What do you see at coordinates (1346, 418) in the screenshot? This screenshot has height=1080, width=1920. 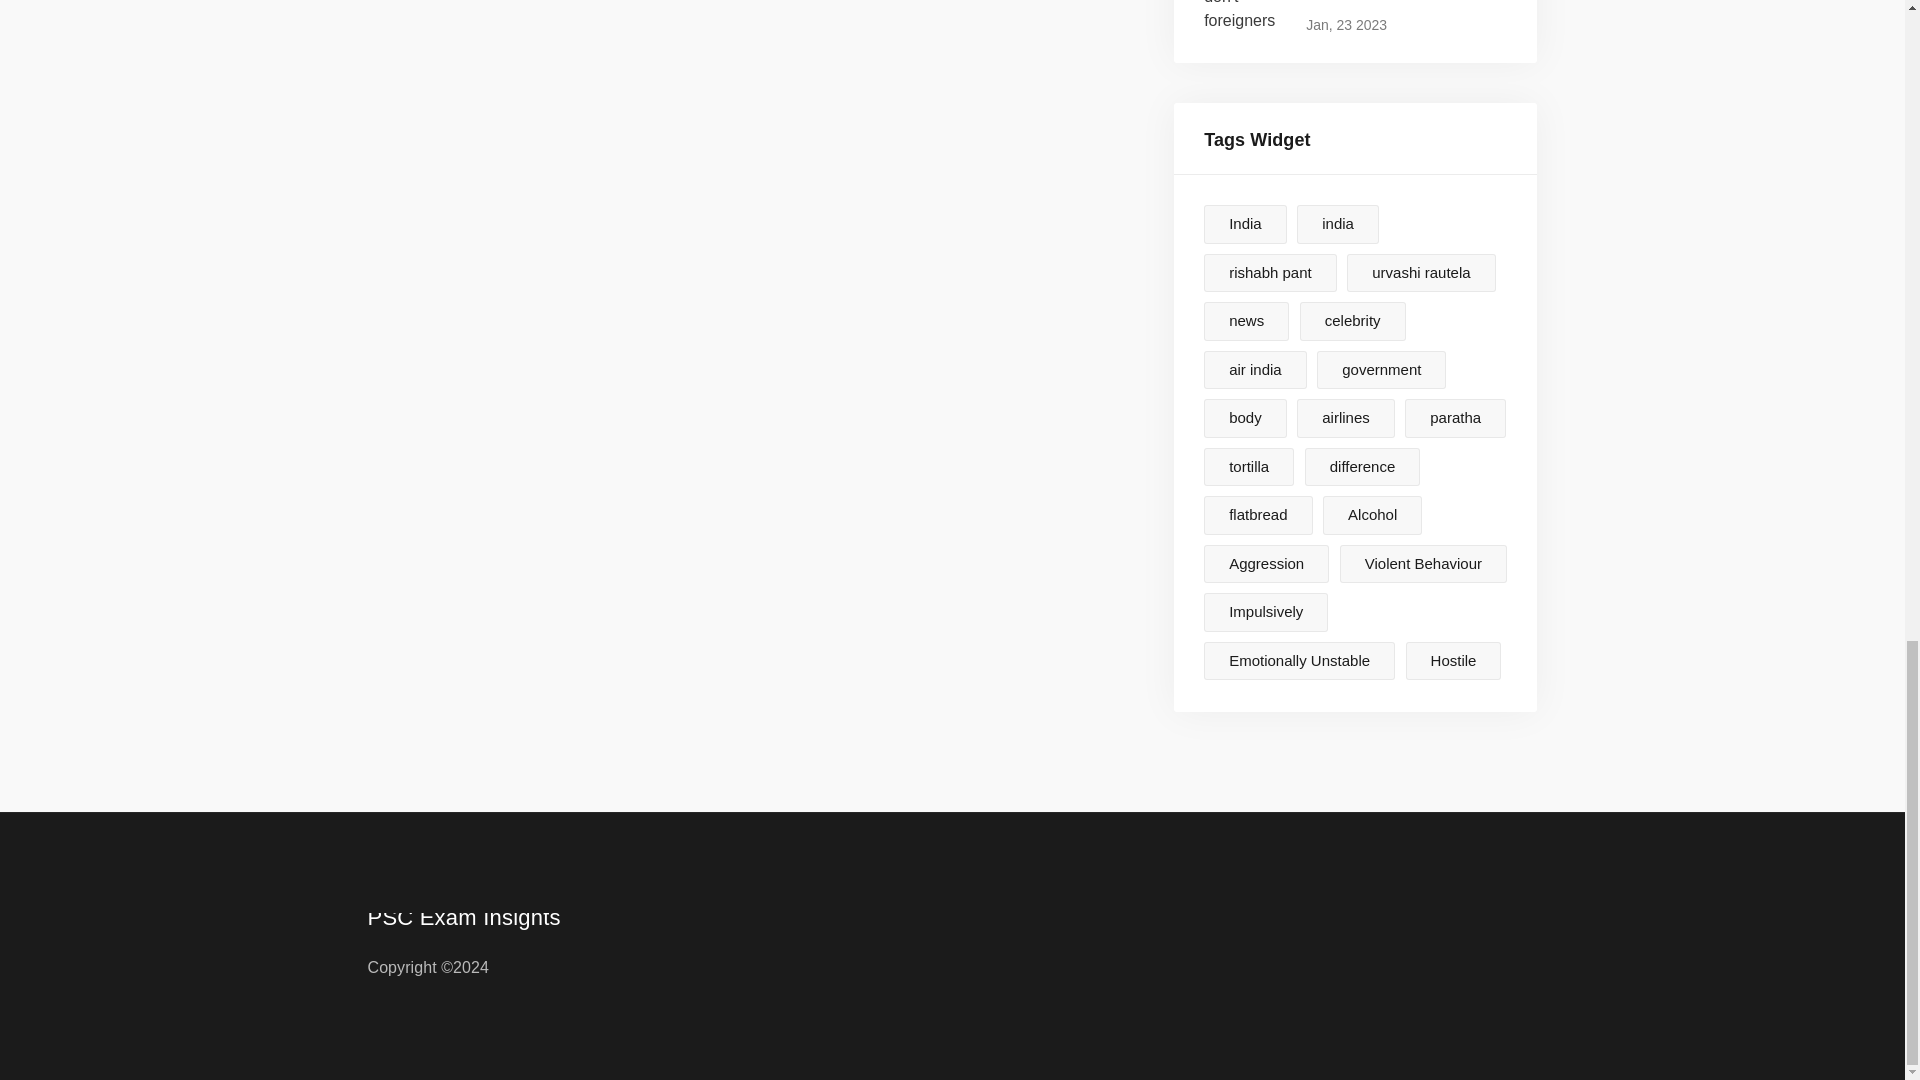 I see `air india` at bounding box center [1346, 418].